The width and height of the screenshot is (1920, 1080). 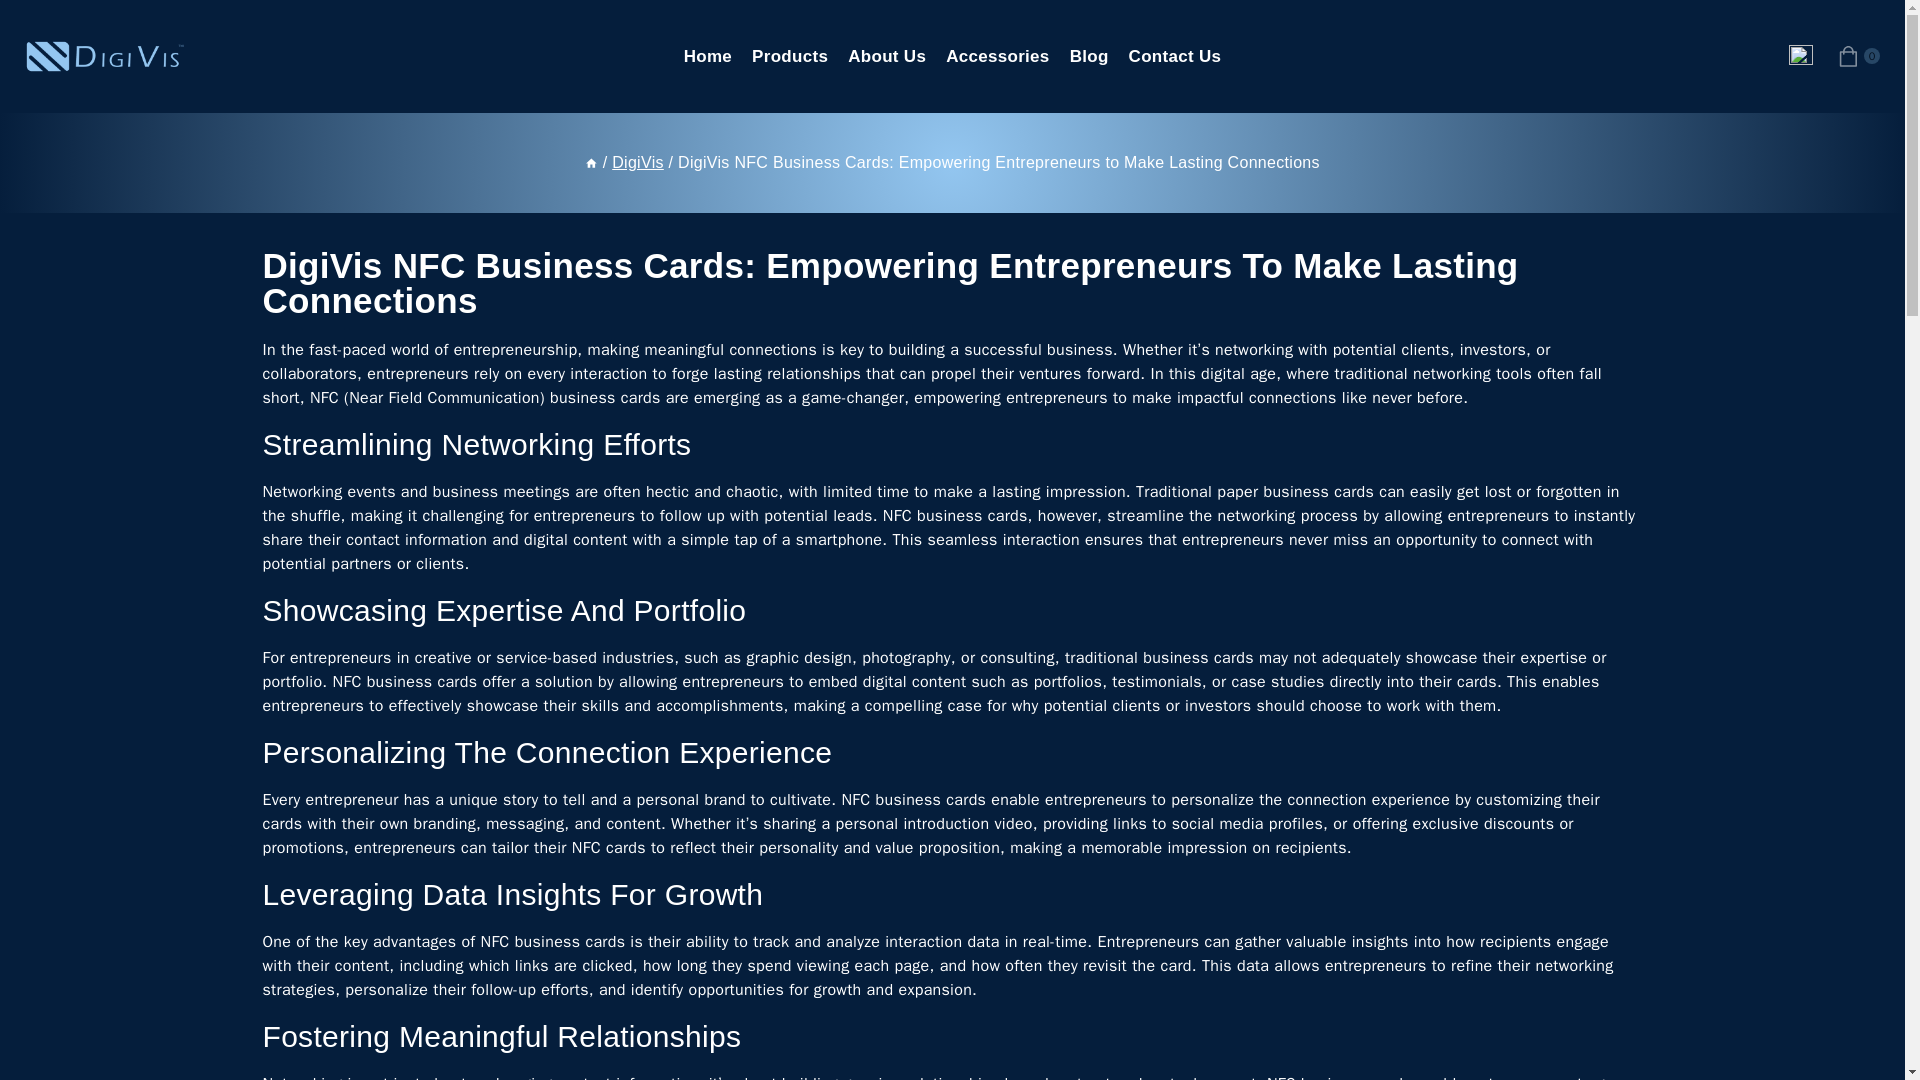 What do you see at coordinates (998, 56) in the screenshot?
I see `Accessories` at bounding box center [998, 56].